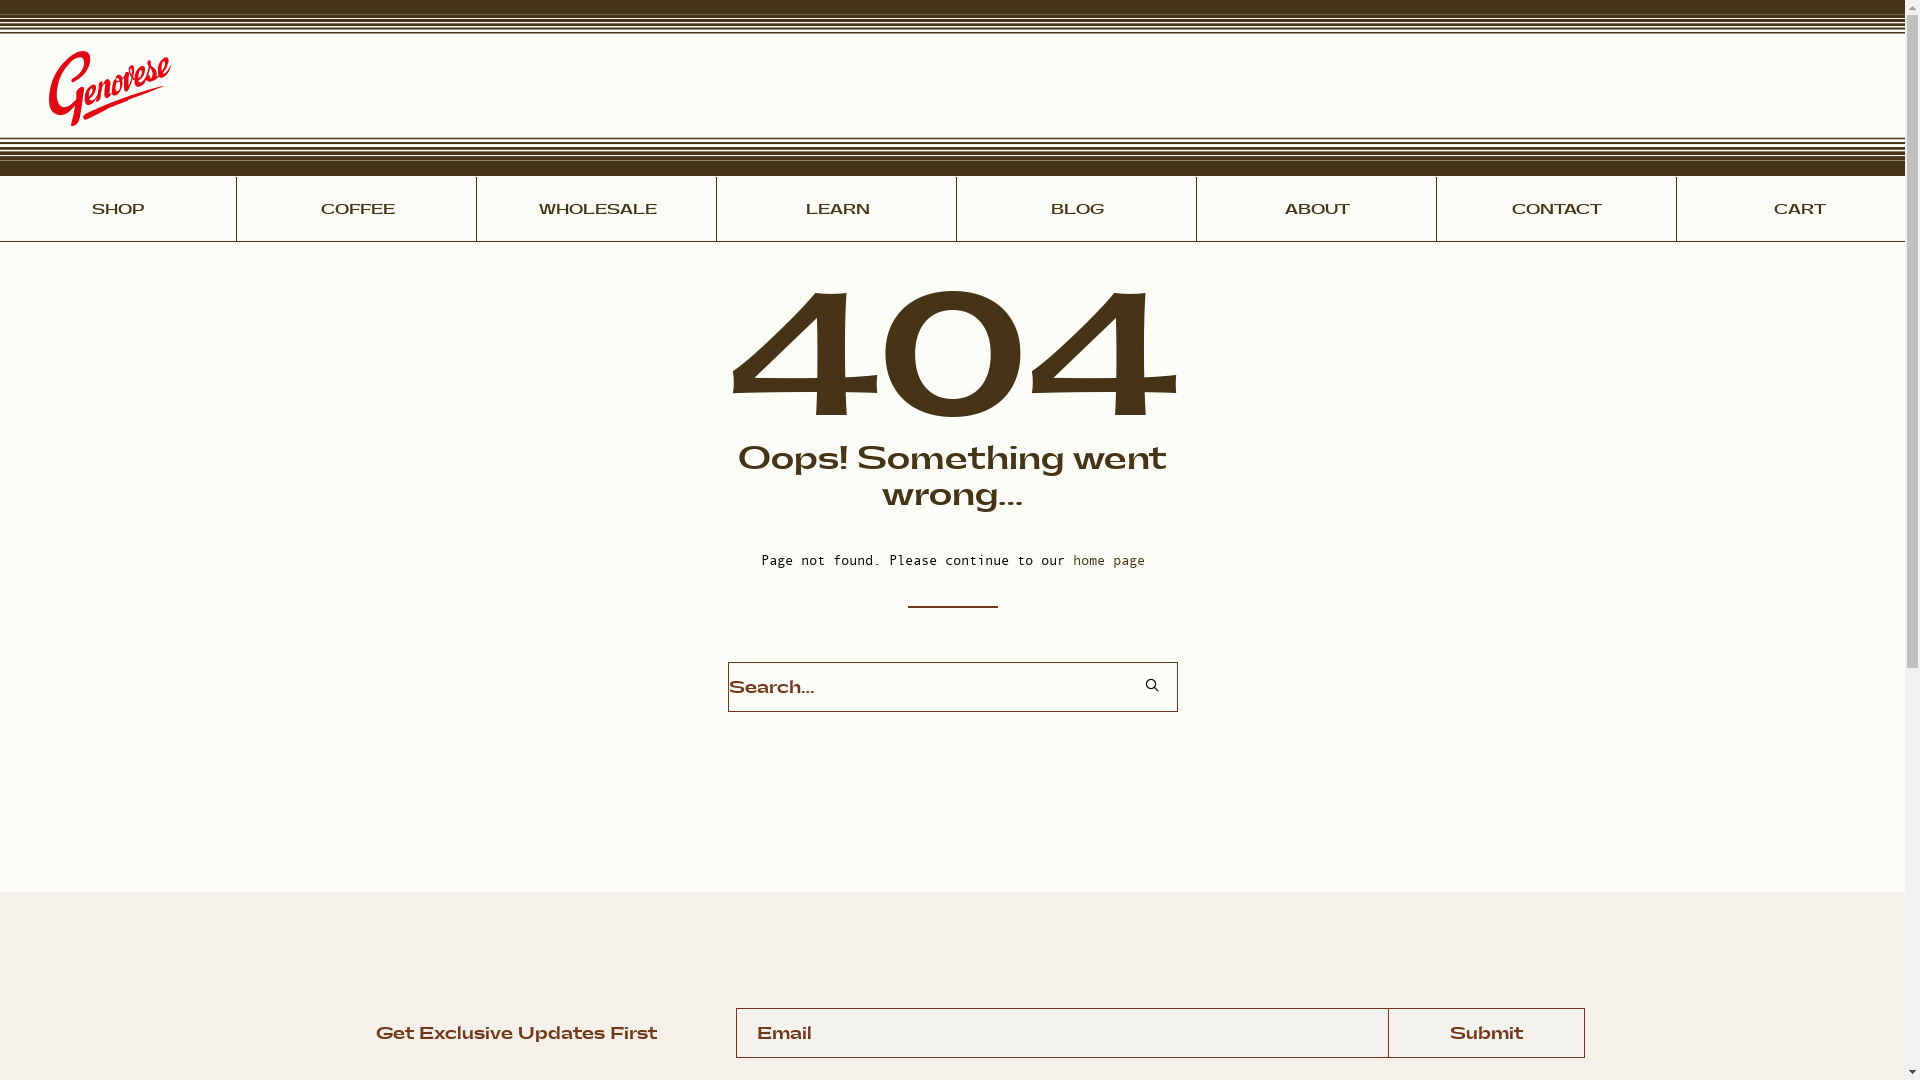 The width and height of the screenshot is (1920, 1080). What do you see at coordinates (953, 687) in the screenshot?
I see `Search for:` at bounding box center [953, 687].